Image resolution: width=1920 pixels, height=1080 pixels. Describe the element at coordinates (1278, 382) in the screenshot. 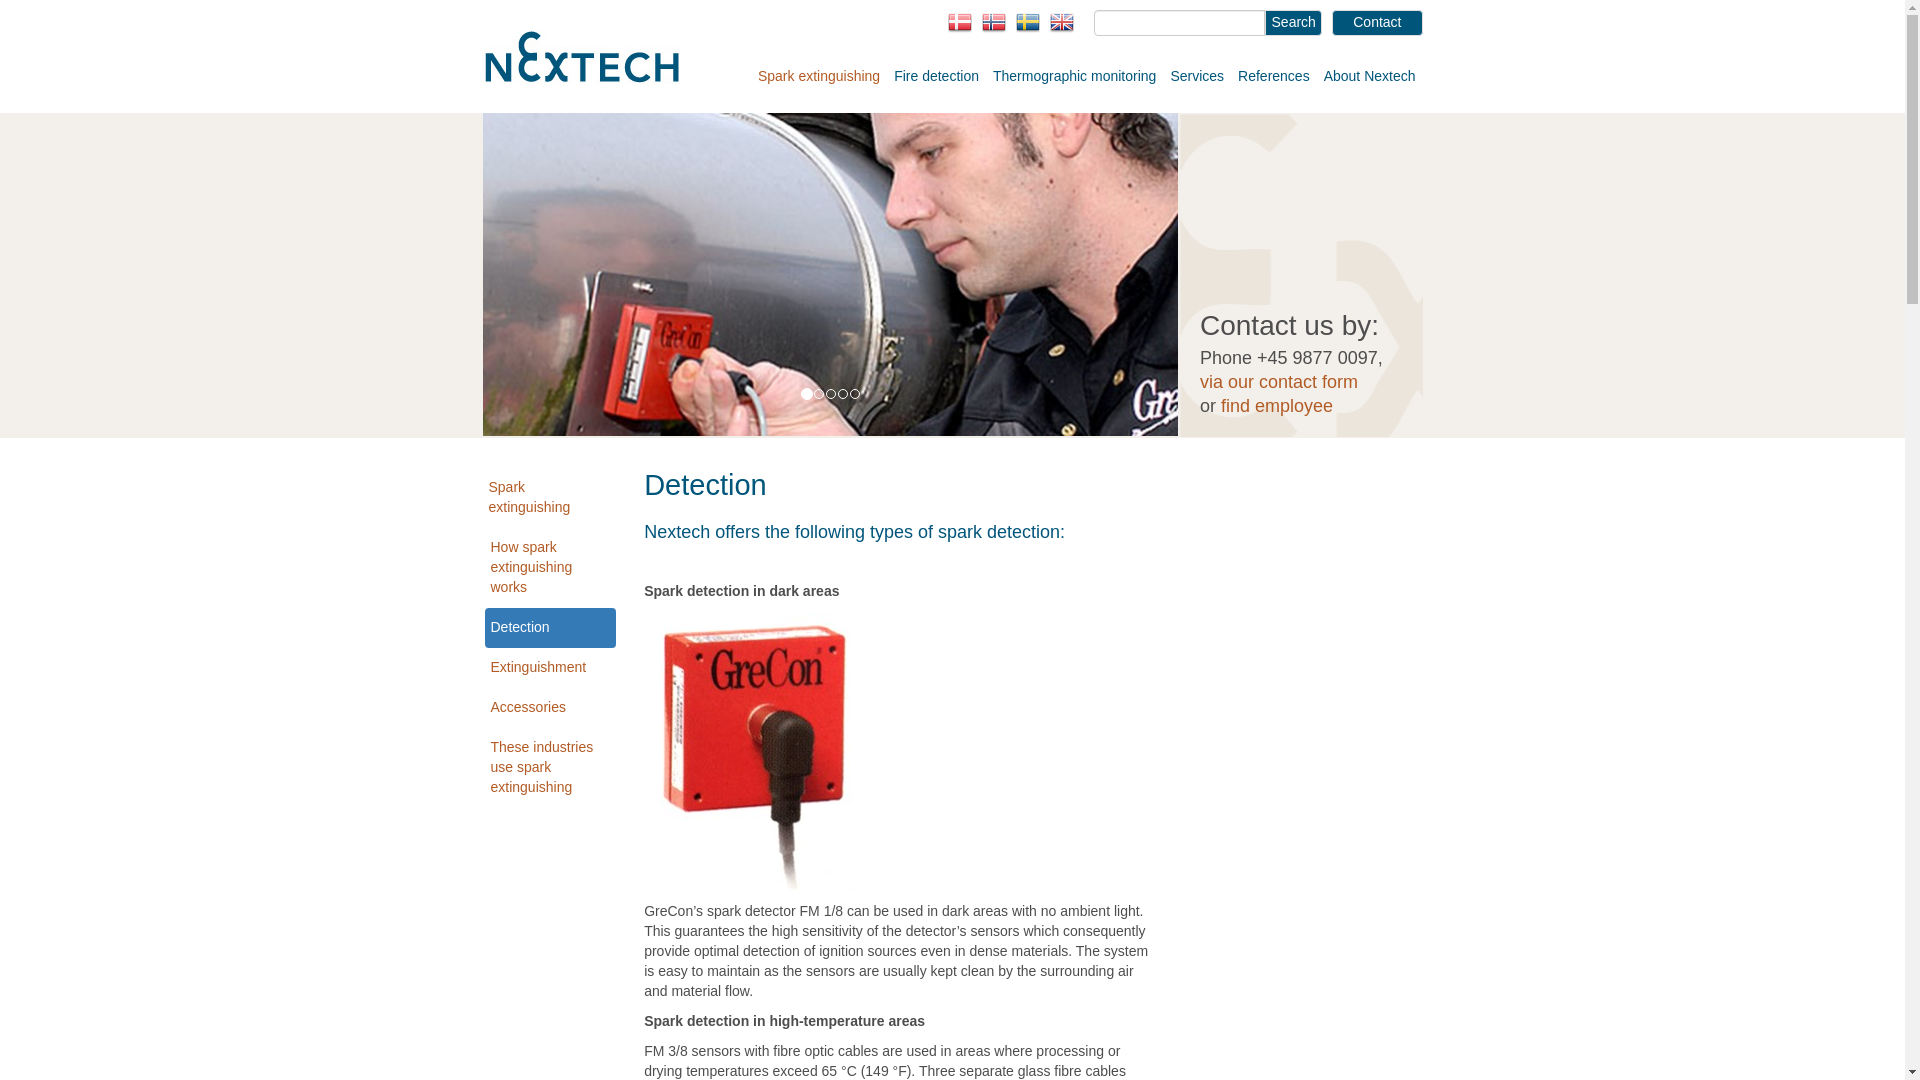

I see `via our contact form` at that location.